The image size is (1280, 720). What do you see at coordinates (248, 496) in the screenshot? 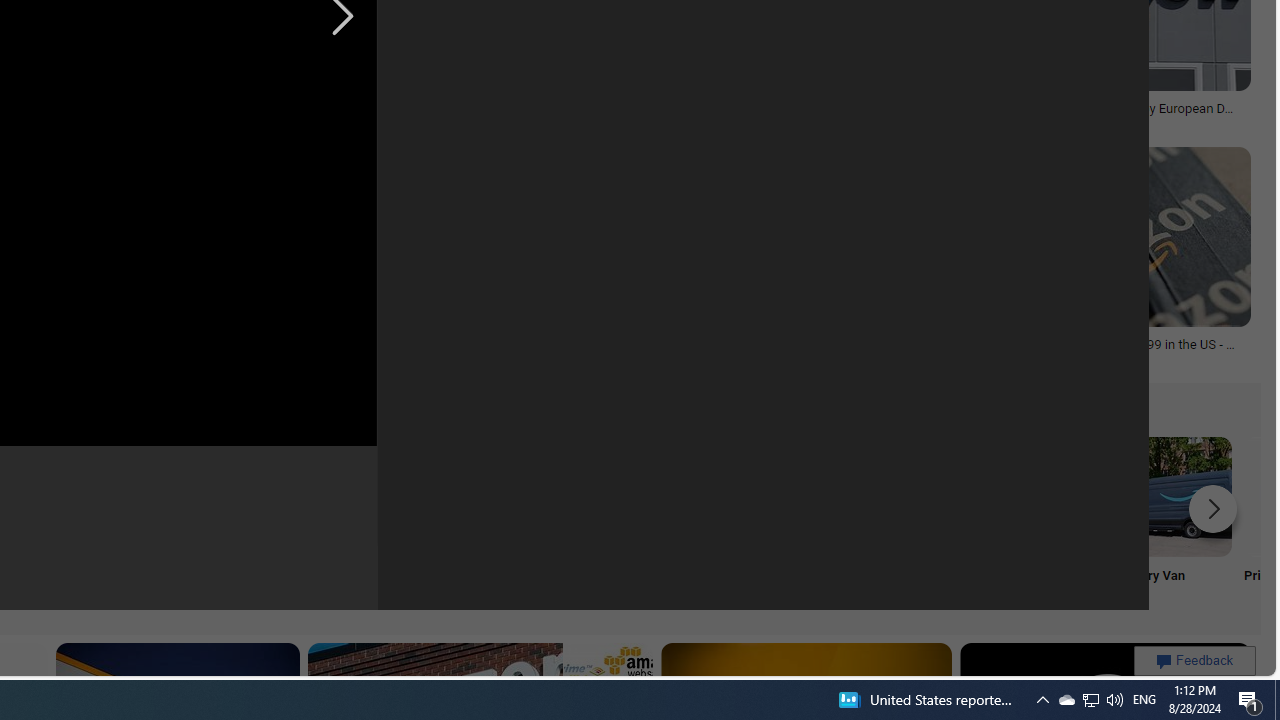
I see `Amazon Online Shopping Homepage` at bounding box center [248, 496].